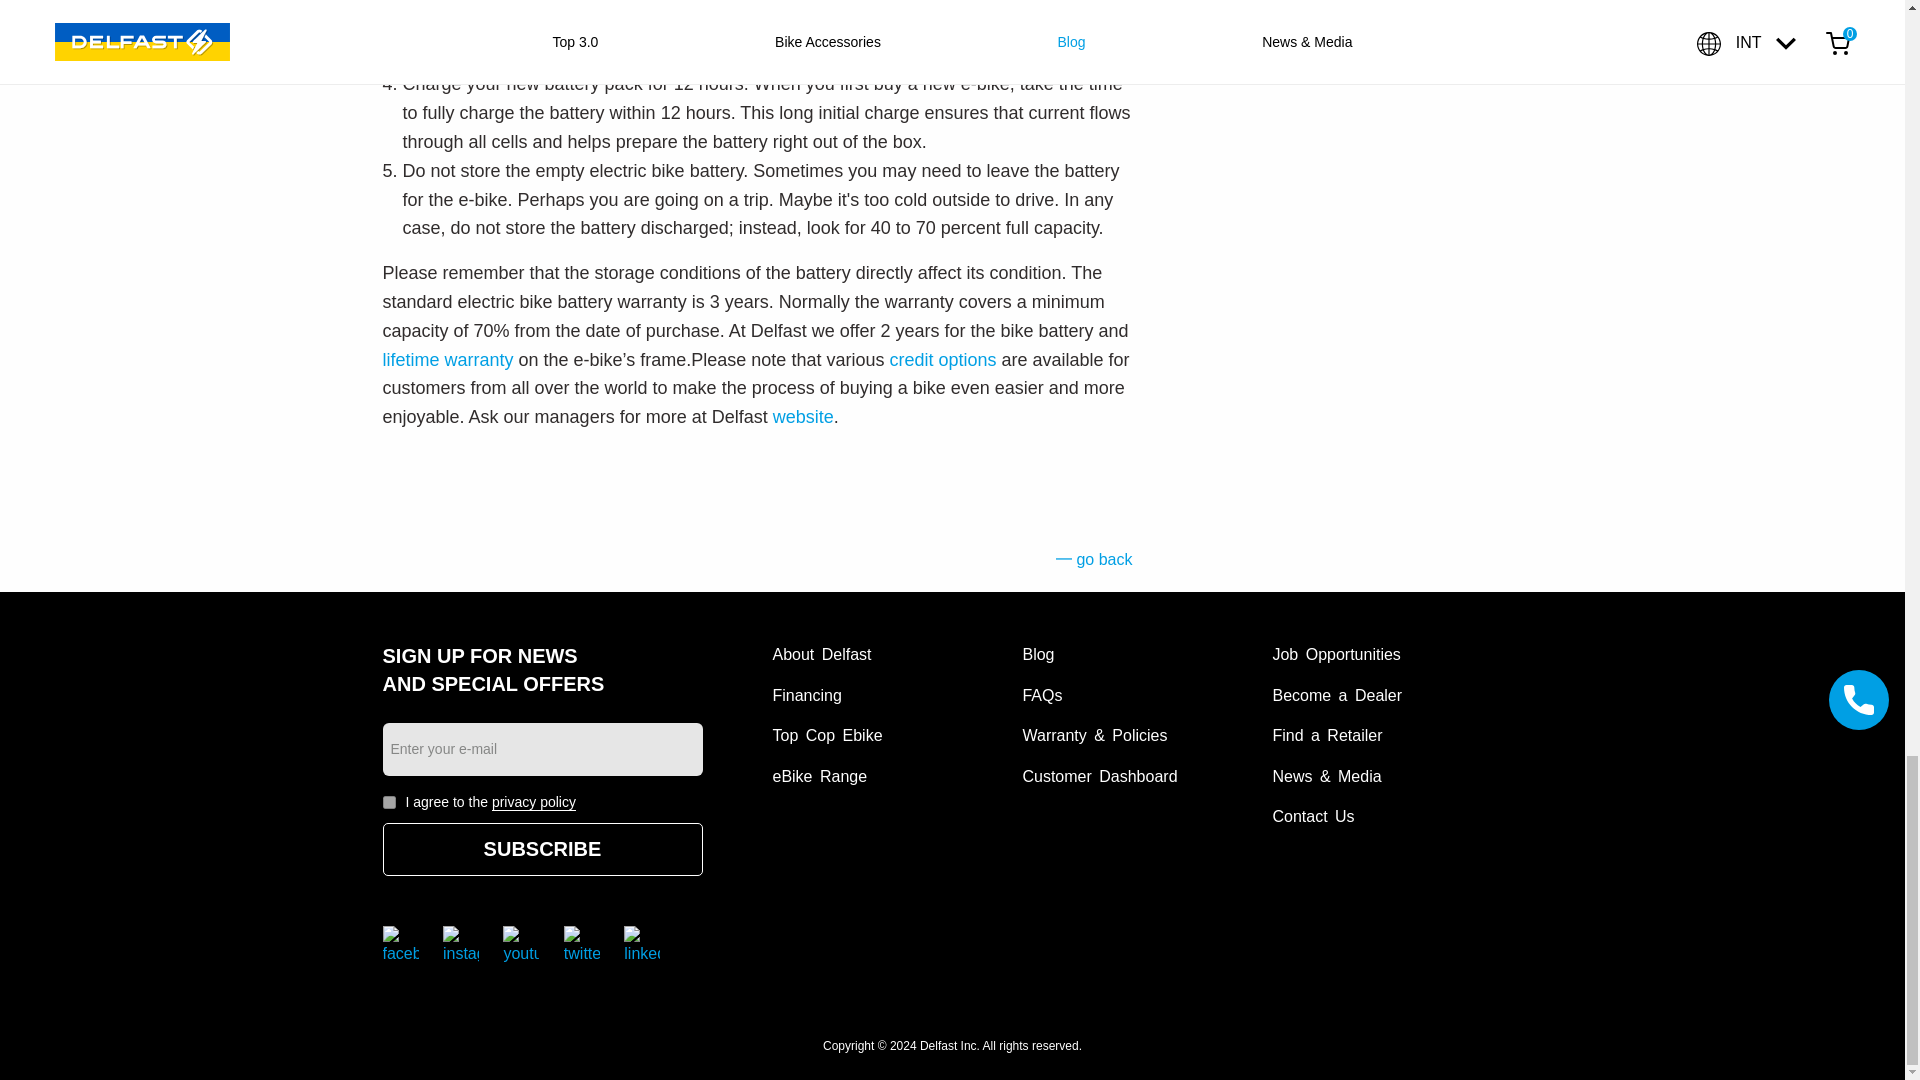 This screenshot has height=1080, width=1920. What do you see at coordinates (542, 848) in the screenshot?
I see `Subscribe` at bounding box center [542, 848].